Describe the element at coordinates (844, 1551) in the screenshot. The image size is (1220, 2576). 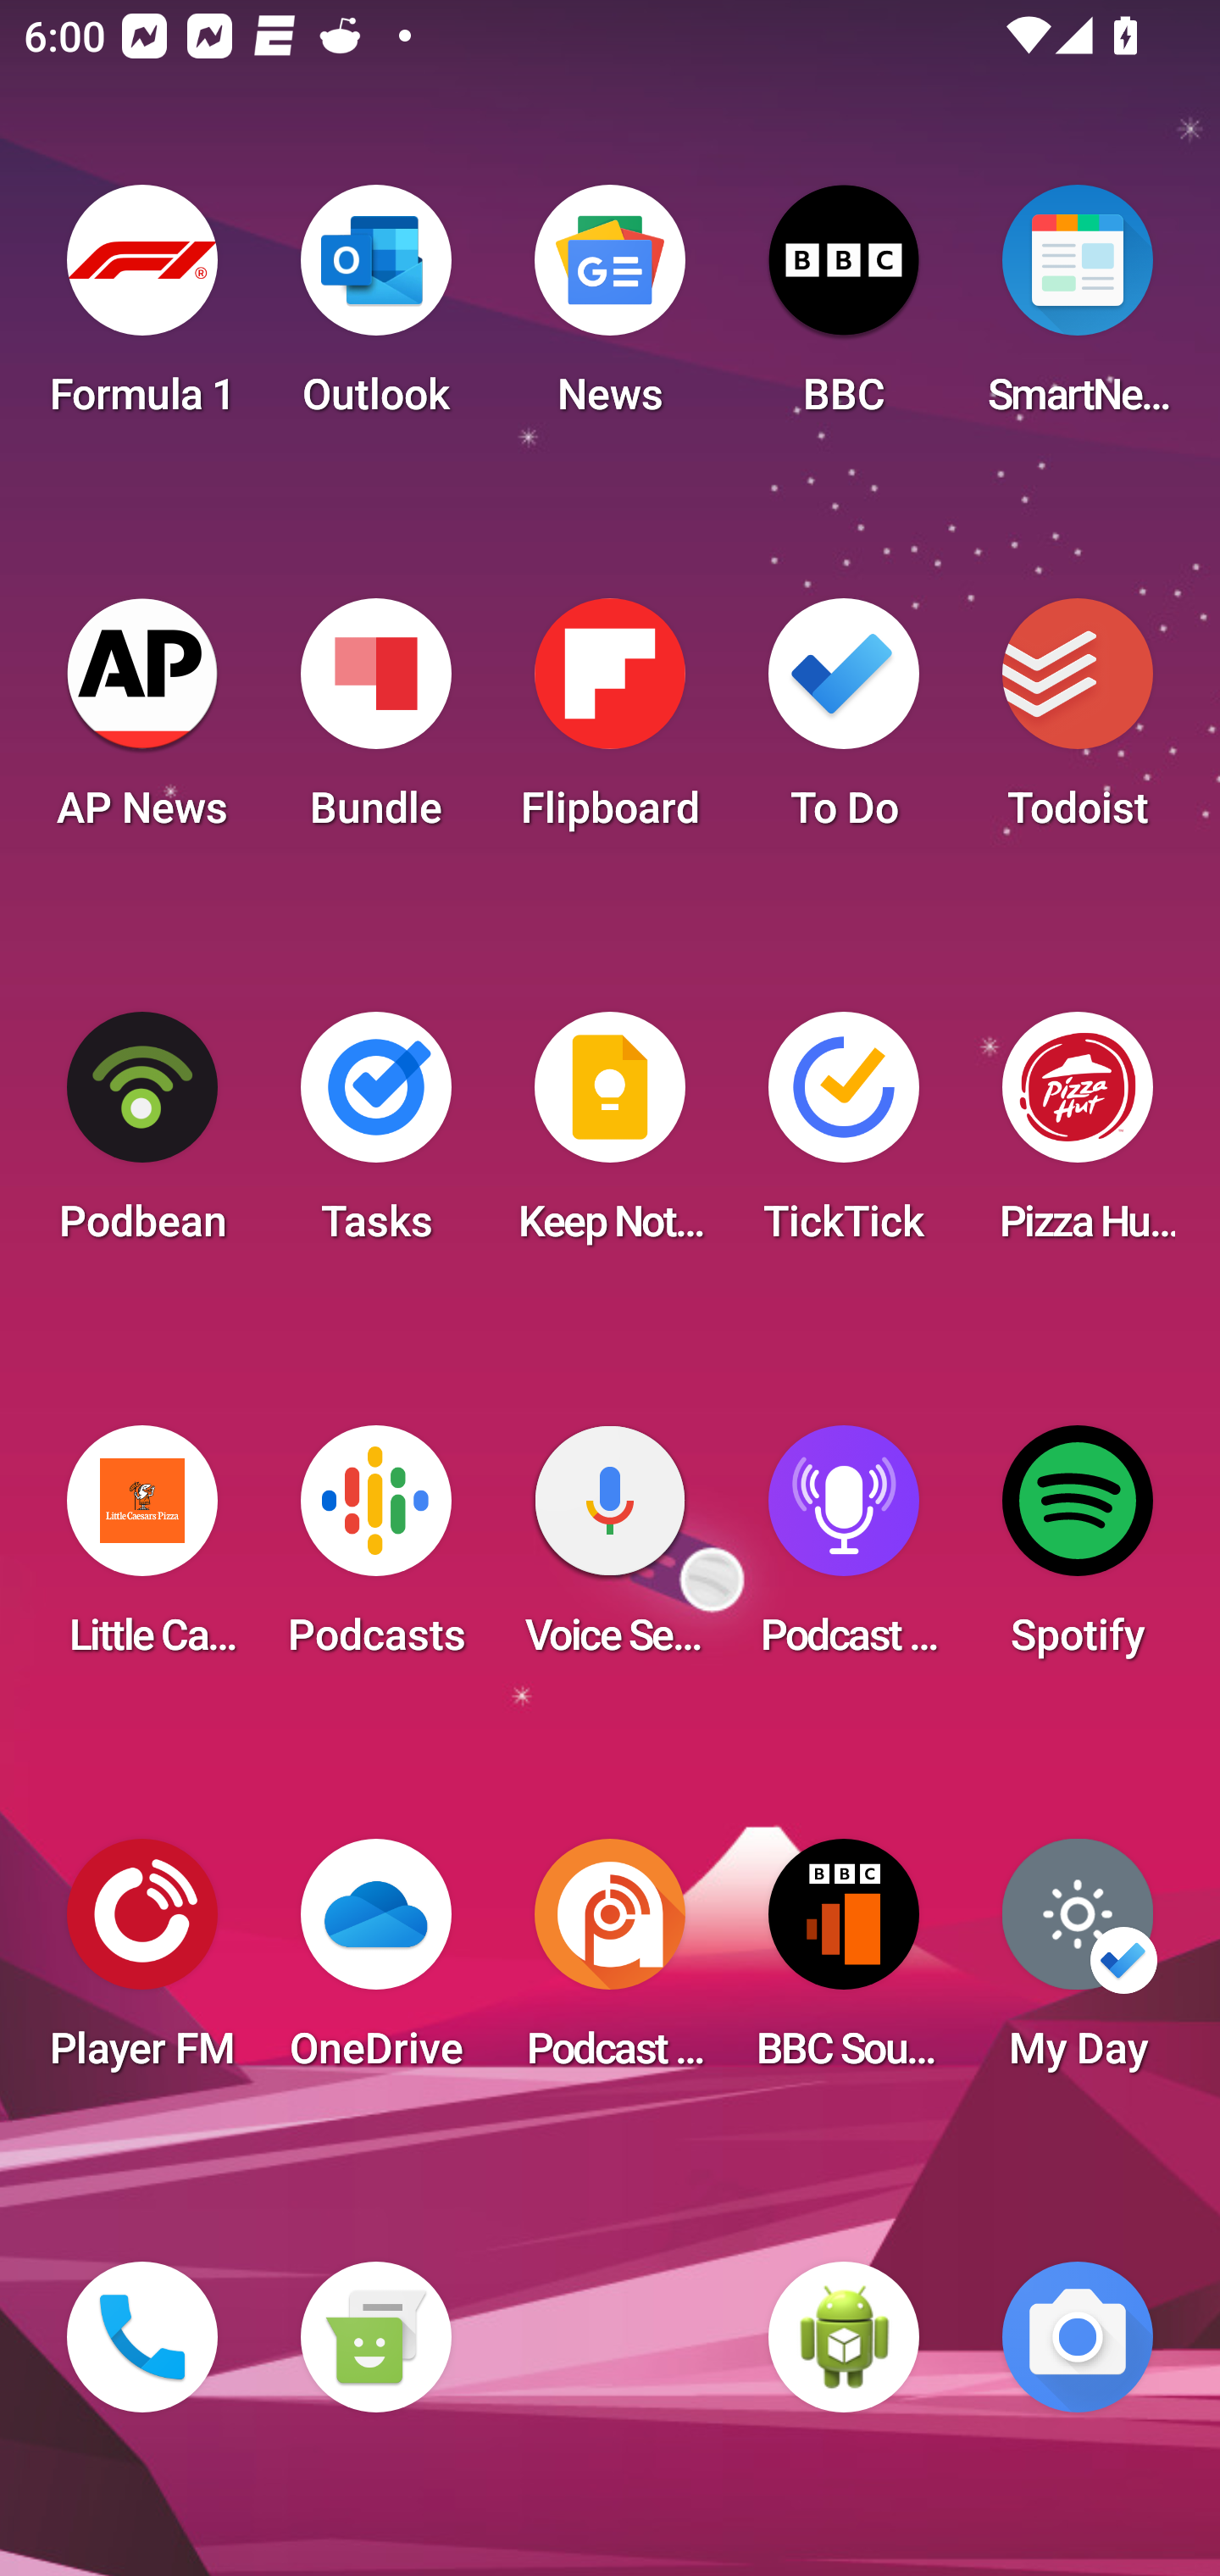
I see `Podcast Player` at that location.